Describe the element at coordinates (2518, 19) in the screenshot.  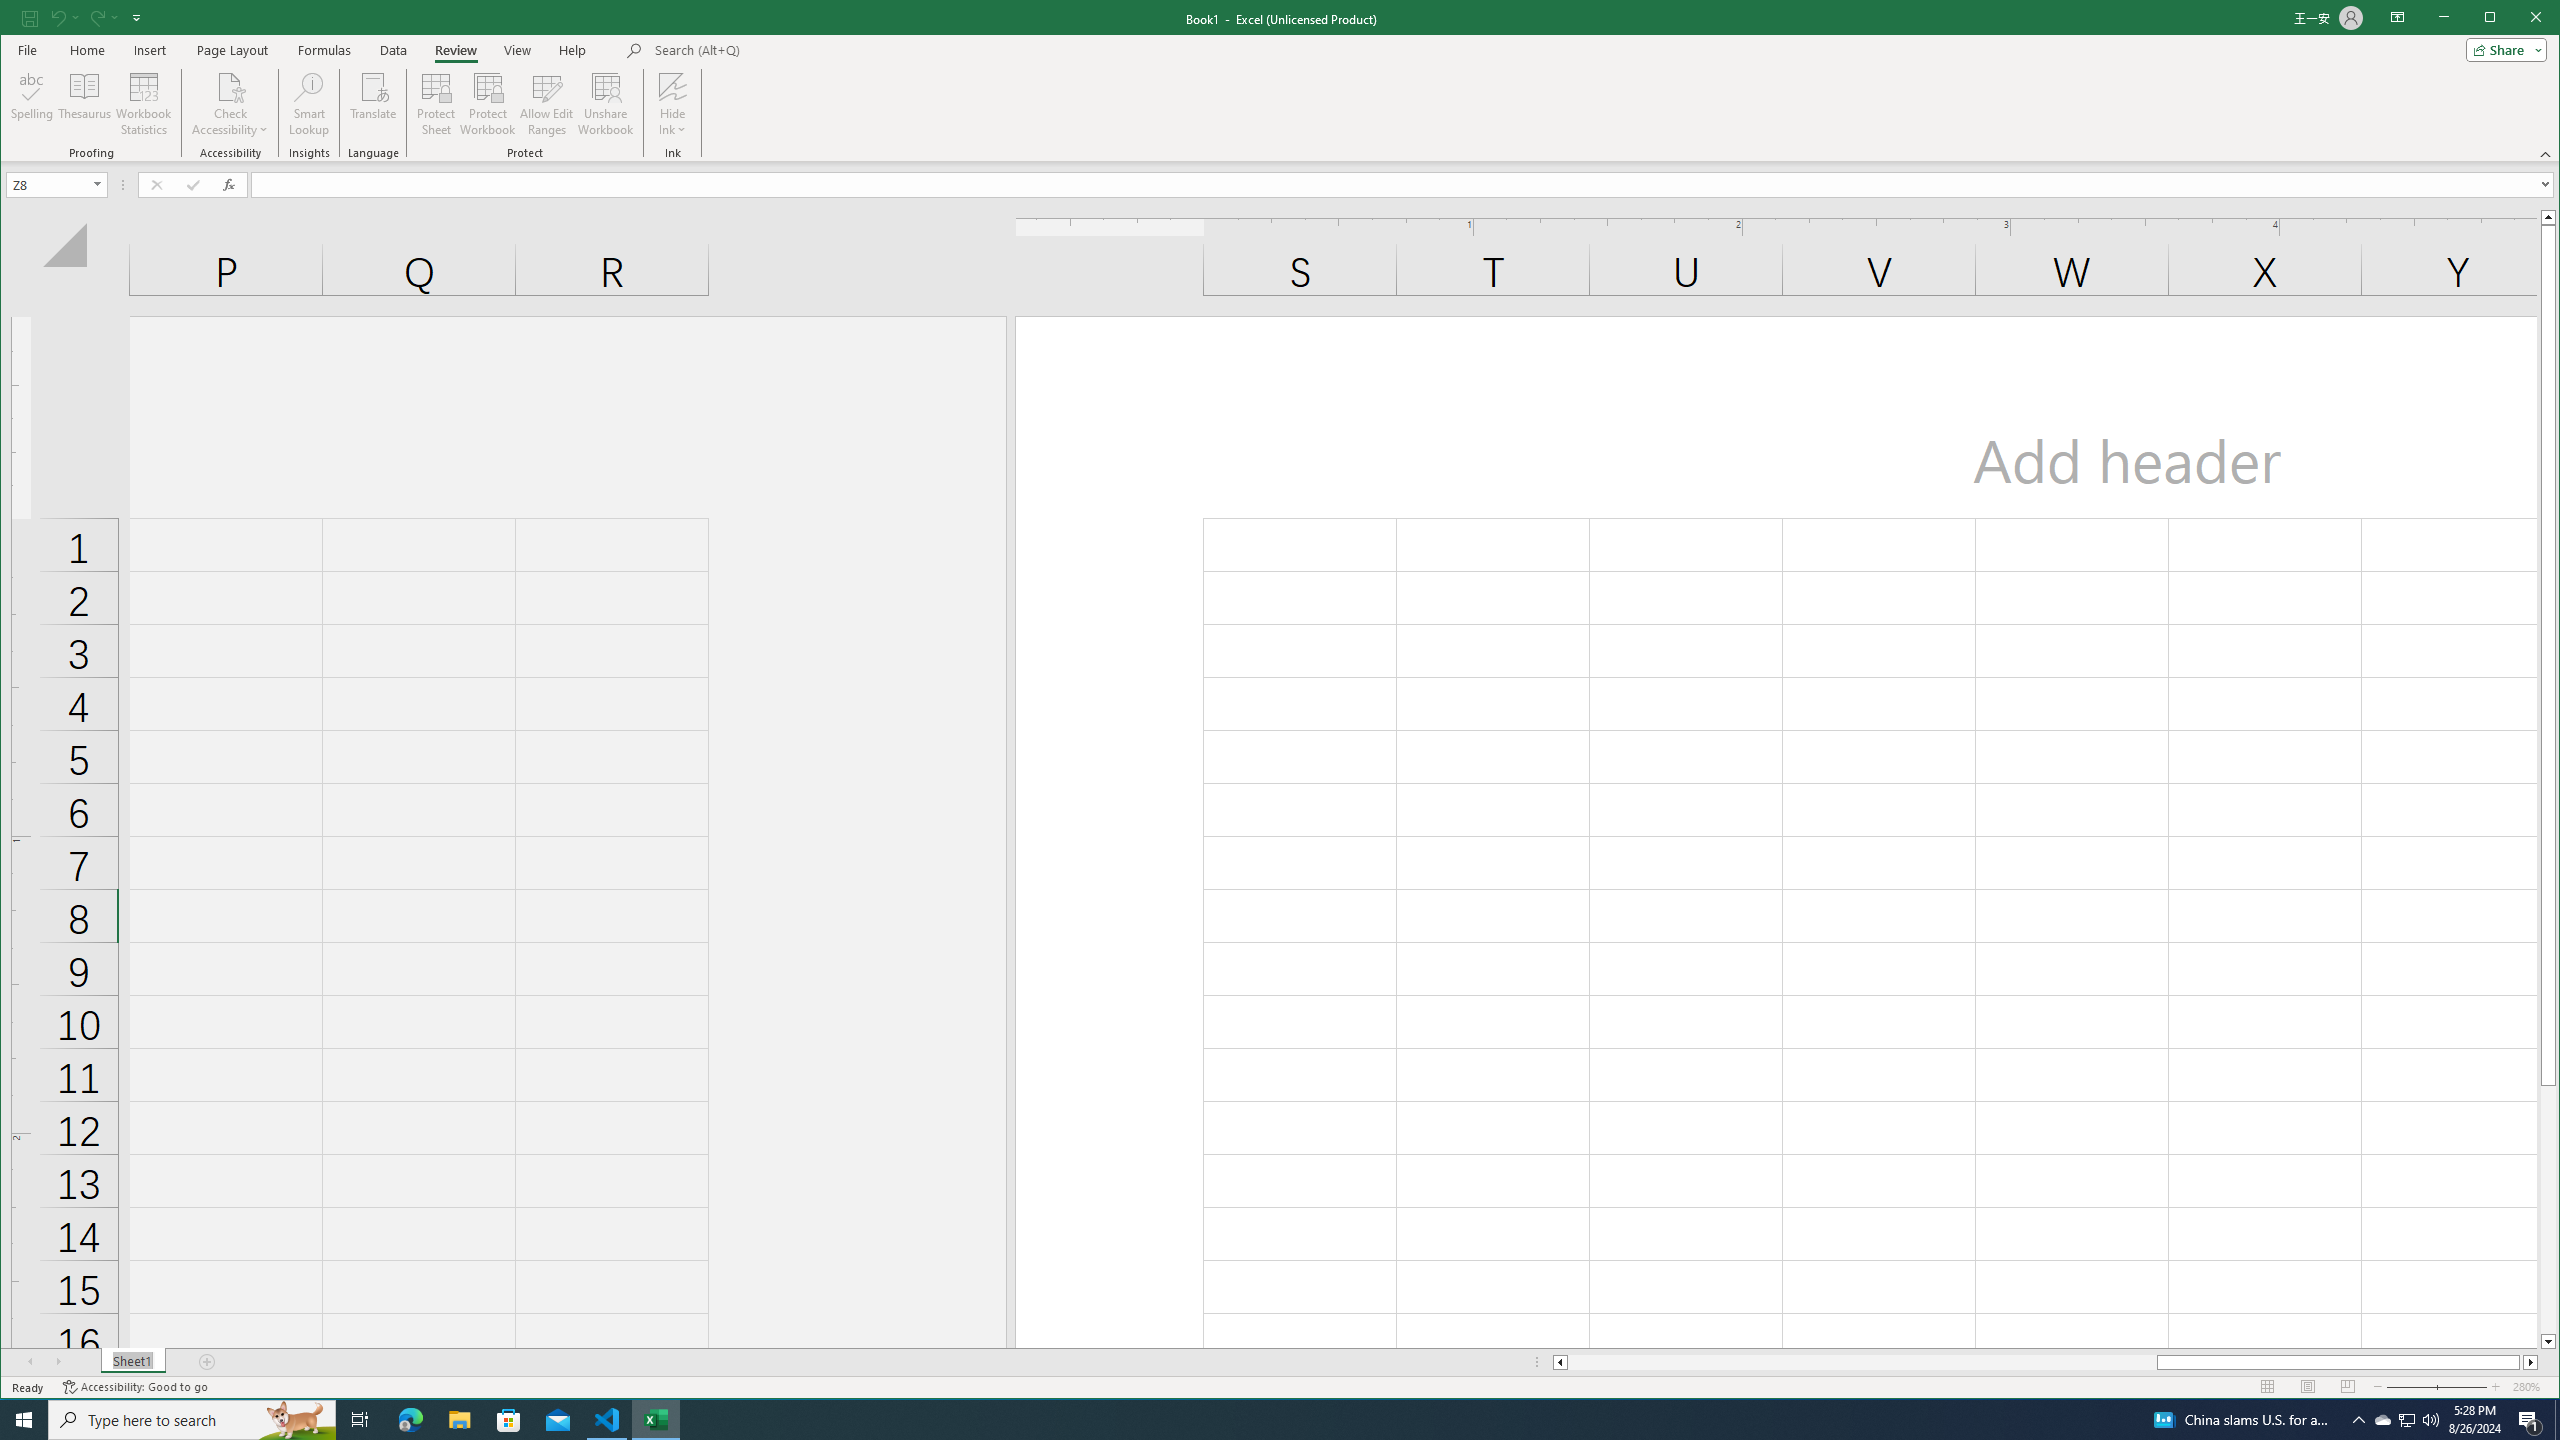
I see `Maximize` at that location.